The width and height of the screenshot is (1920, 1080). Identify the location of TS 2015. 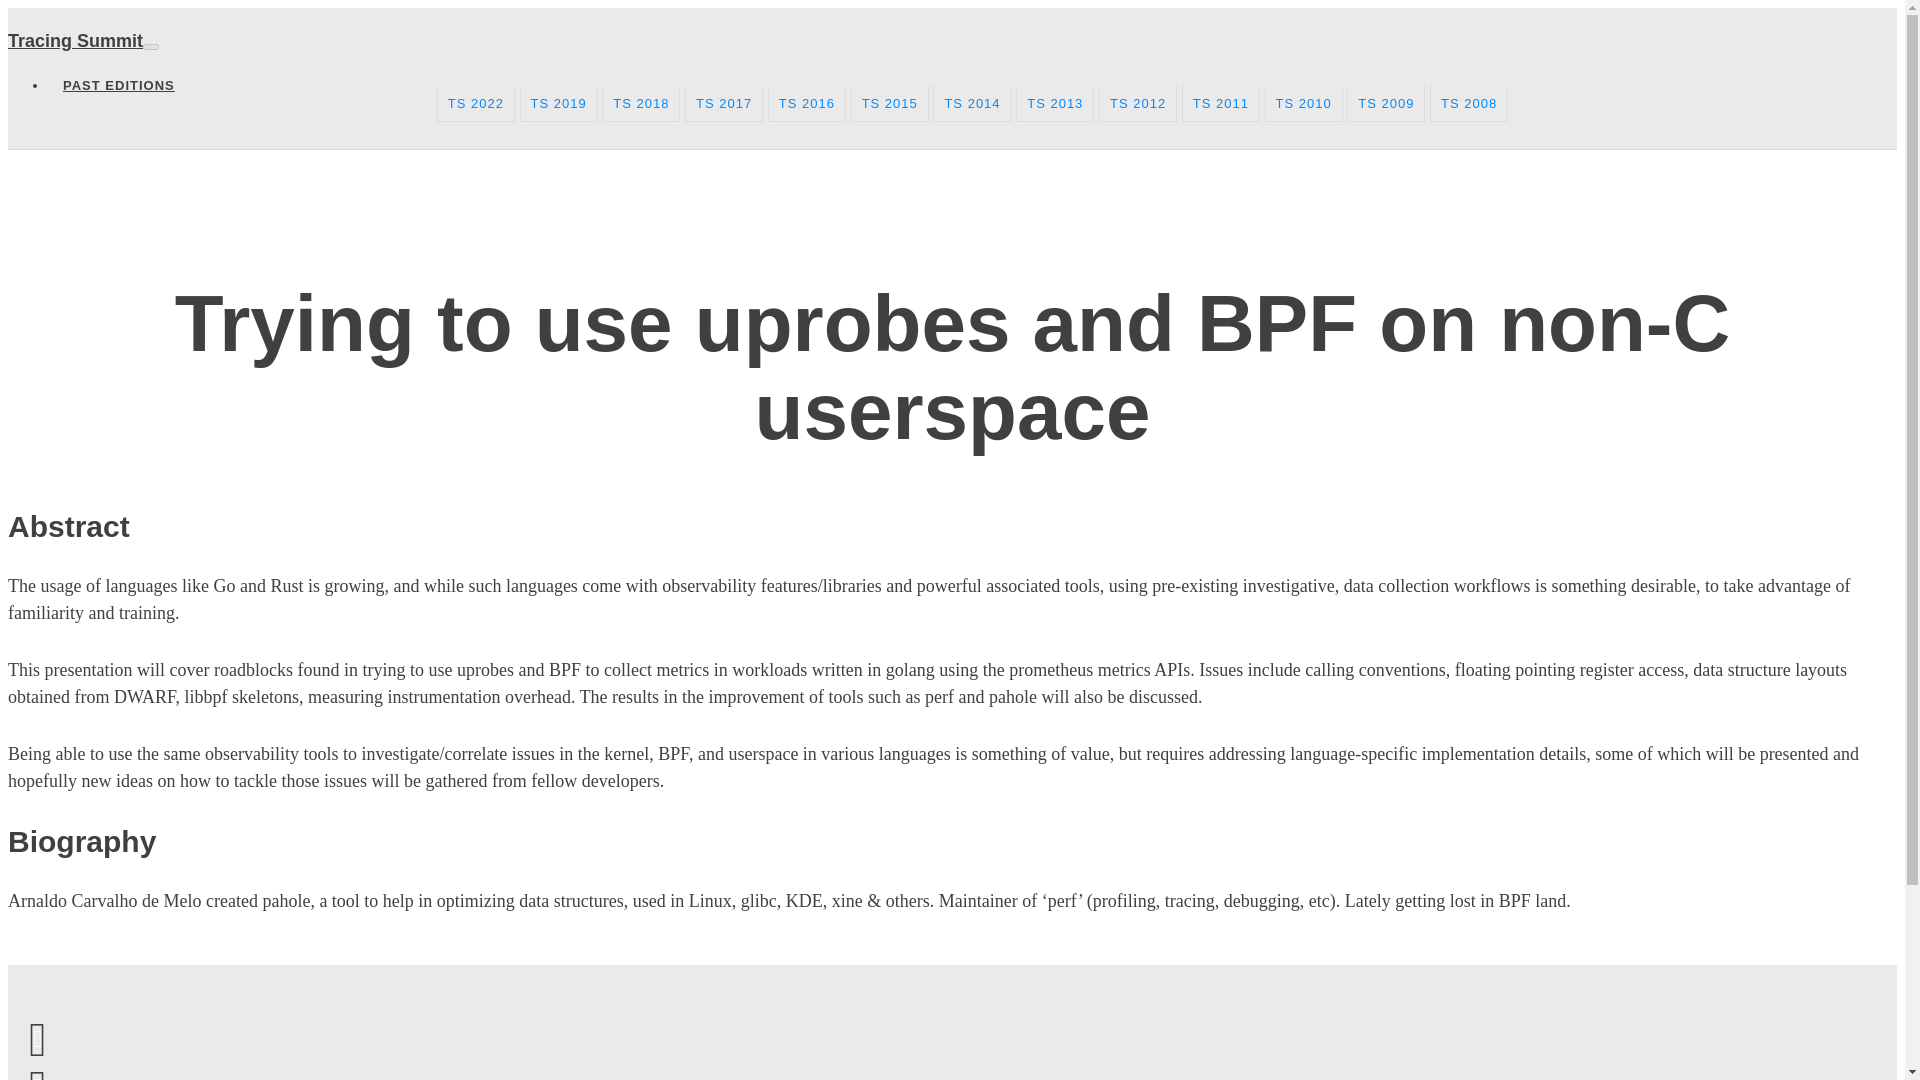
(890, 104).